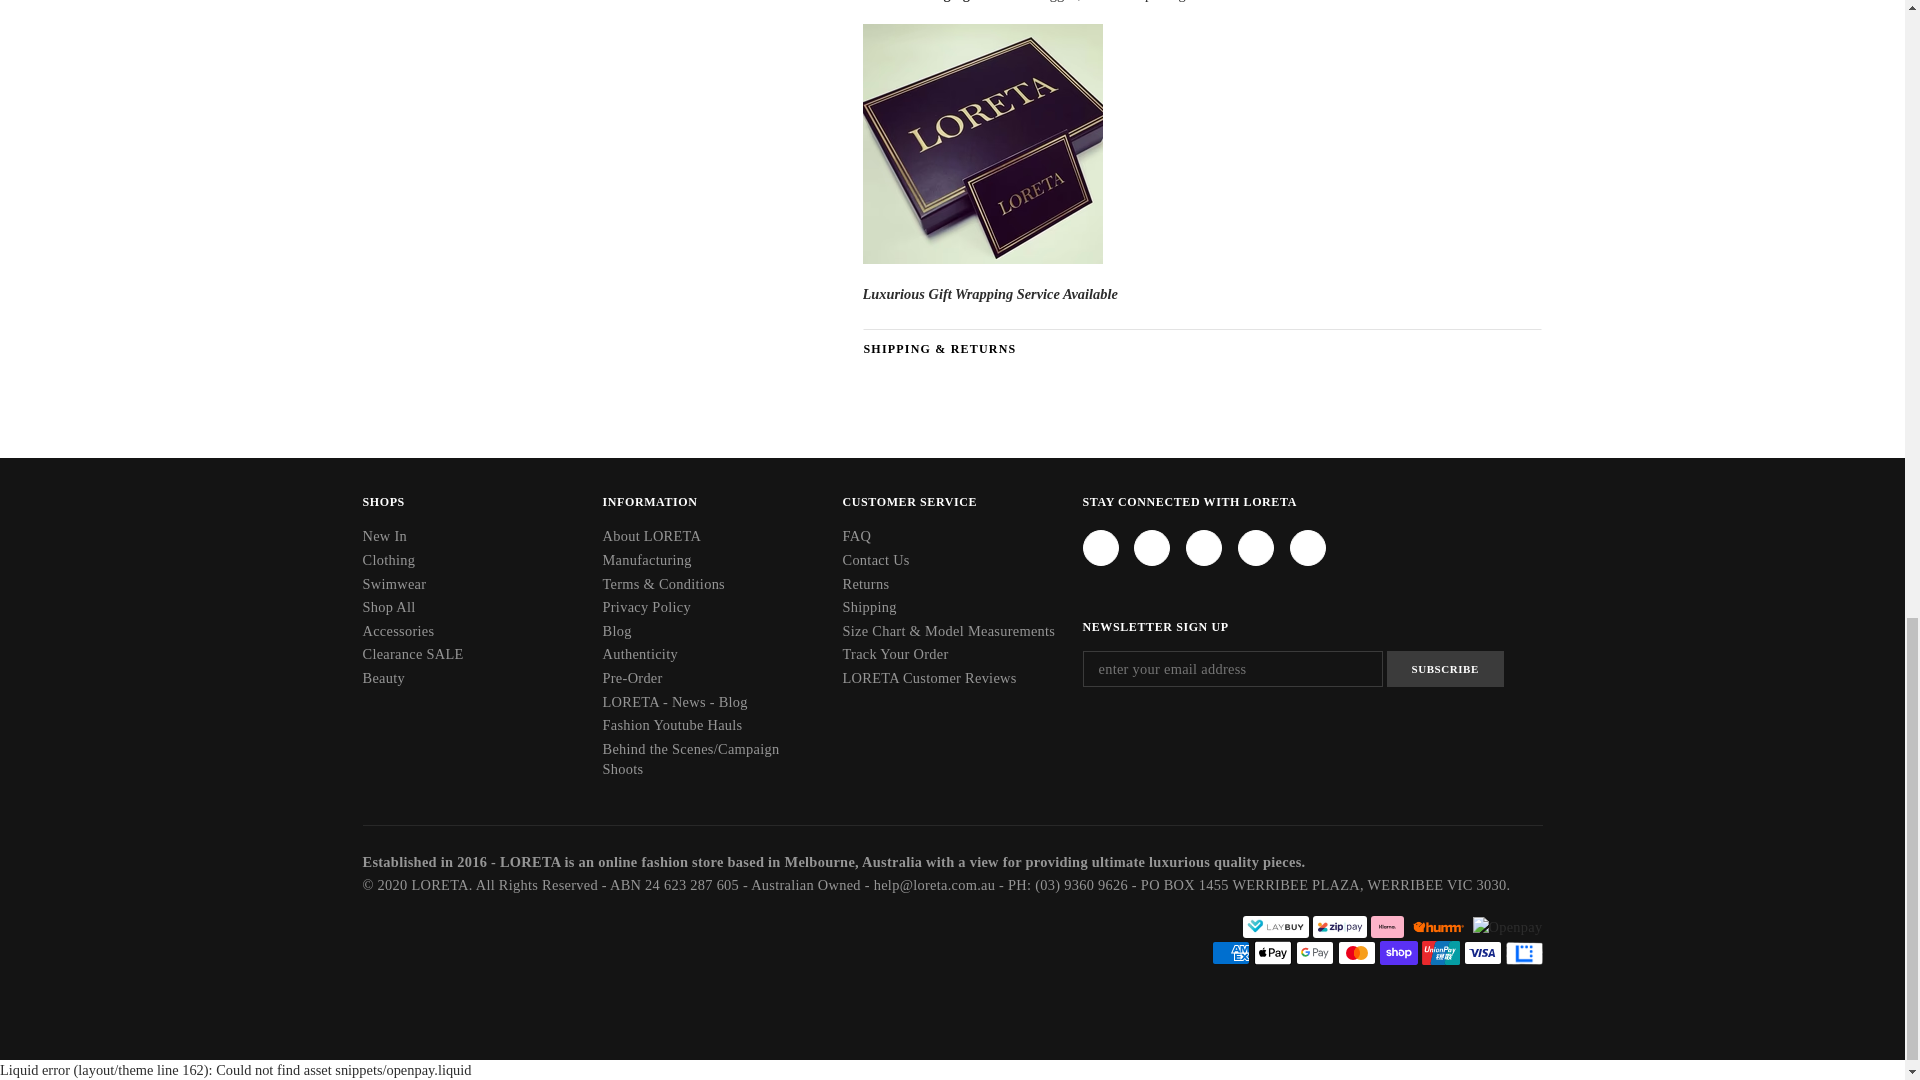 This screenshot has width=1920, height=1080. Describe the element at coordinates (1230, 952) in the screenshot. I see `American Express` at that location.